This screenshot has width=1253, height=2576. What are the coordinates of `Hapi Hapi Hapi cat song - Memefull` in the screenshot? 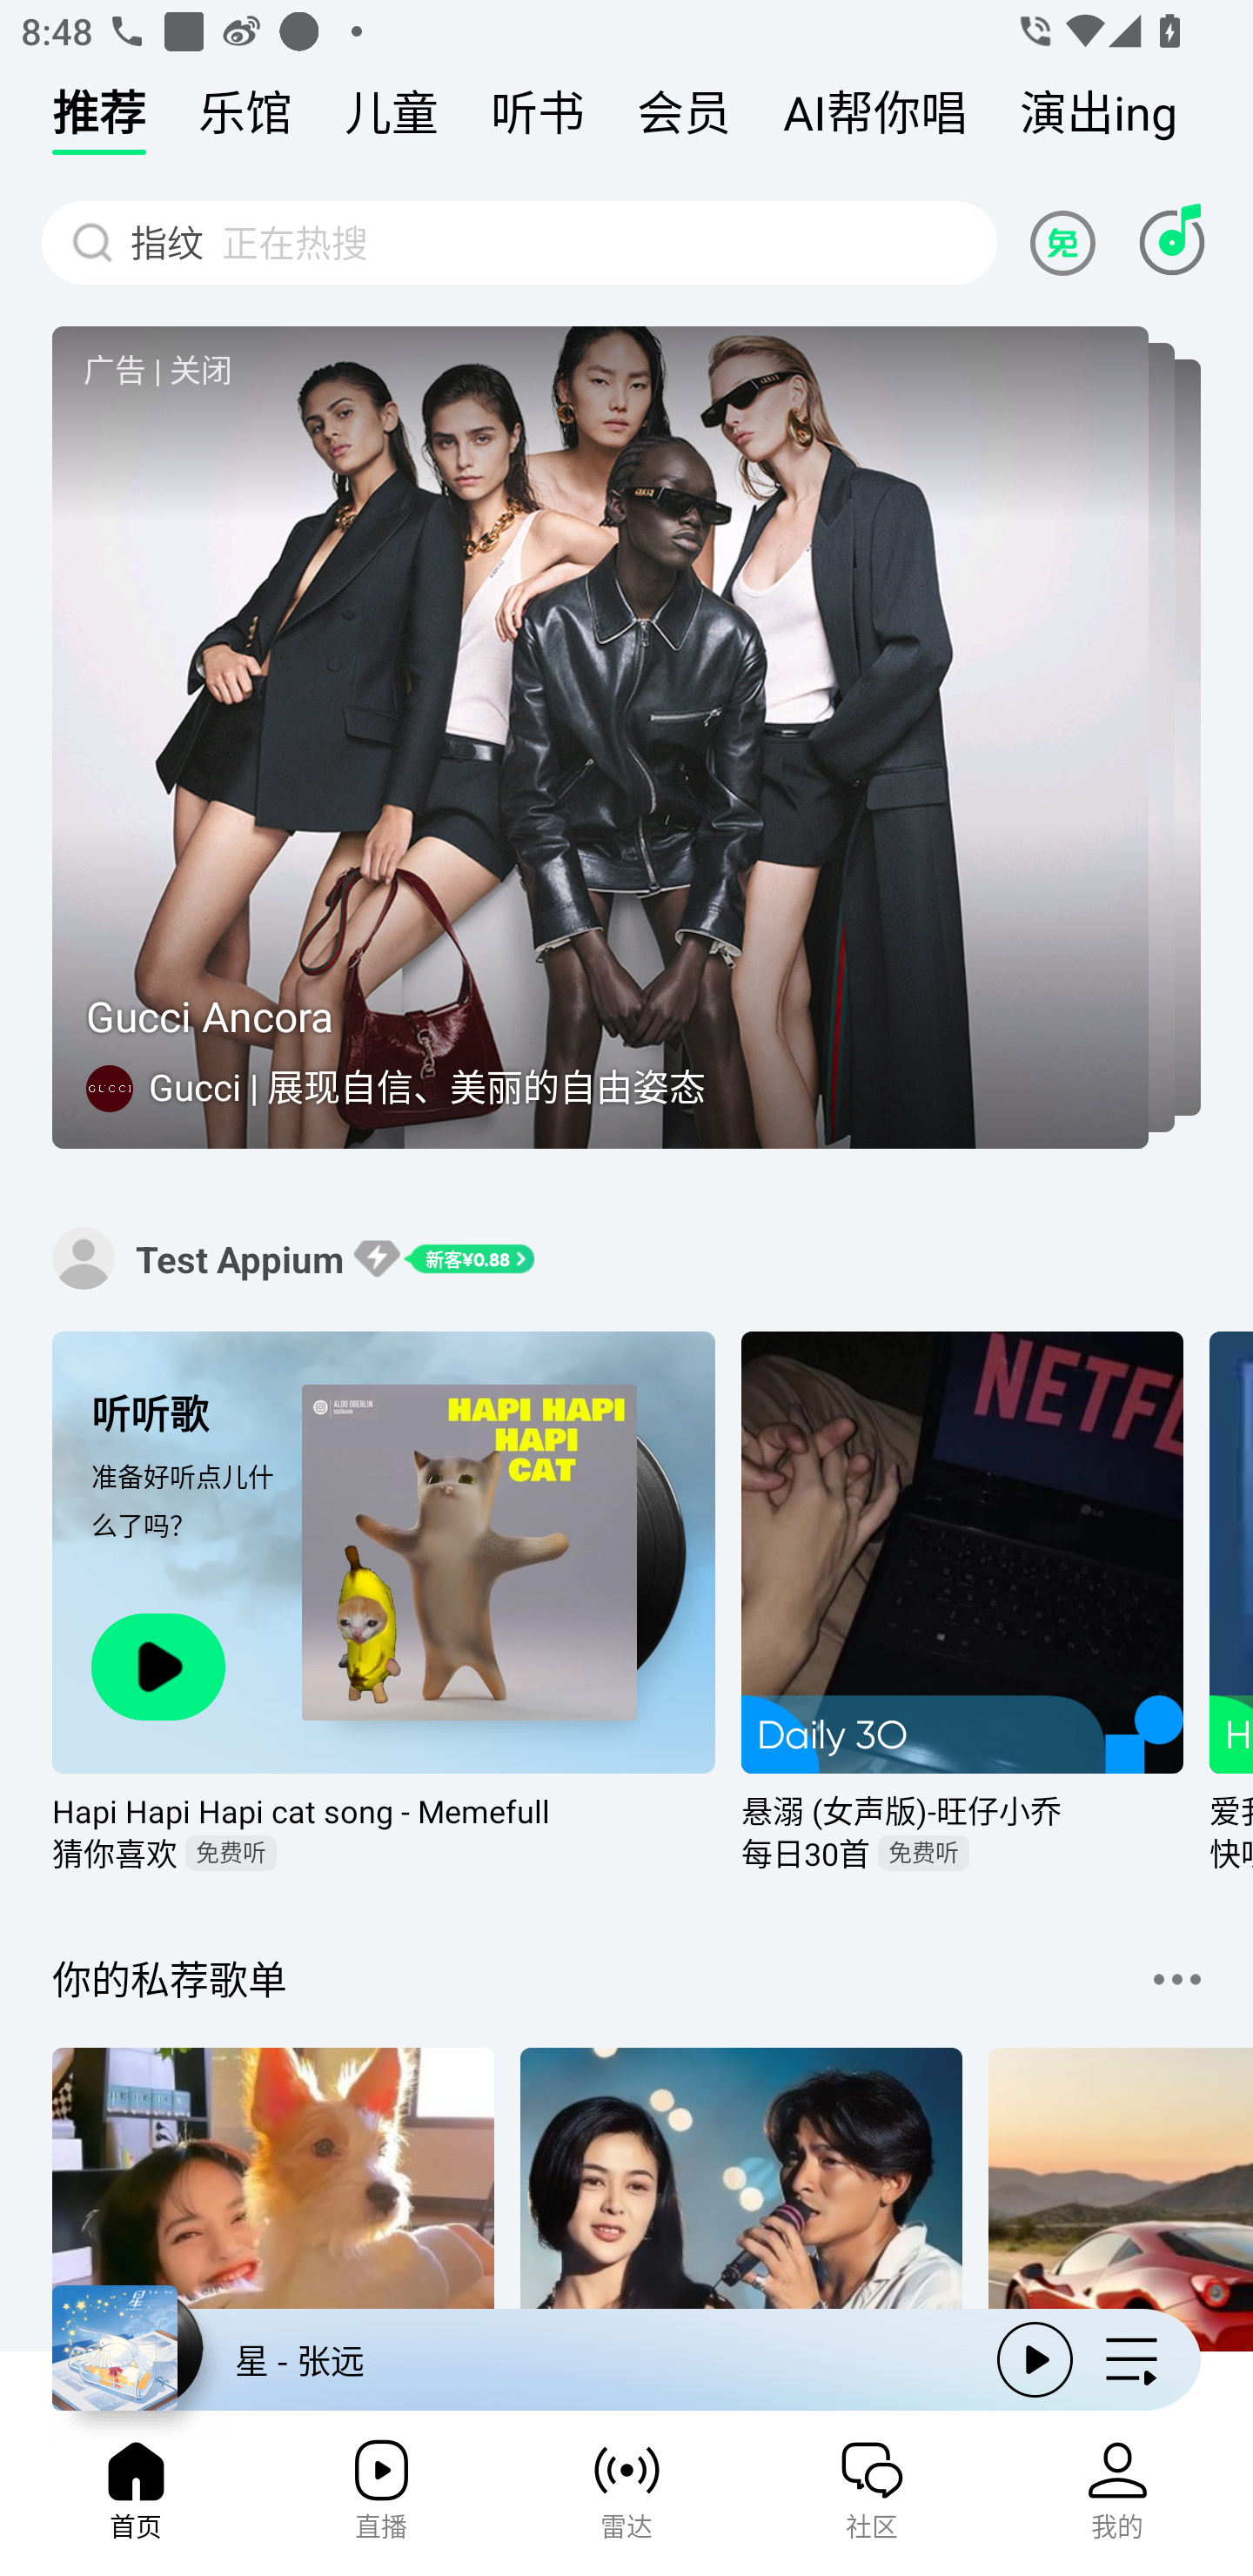 It's located at (384, 1810).